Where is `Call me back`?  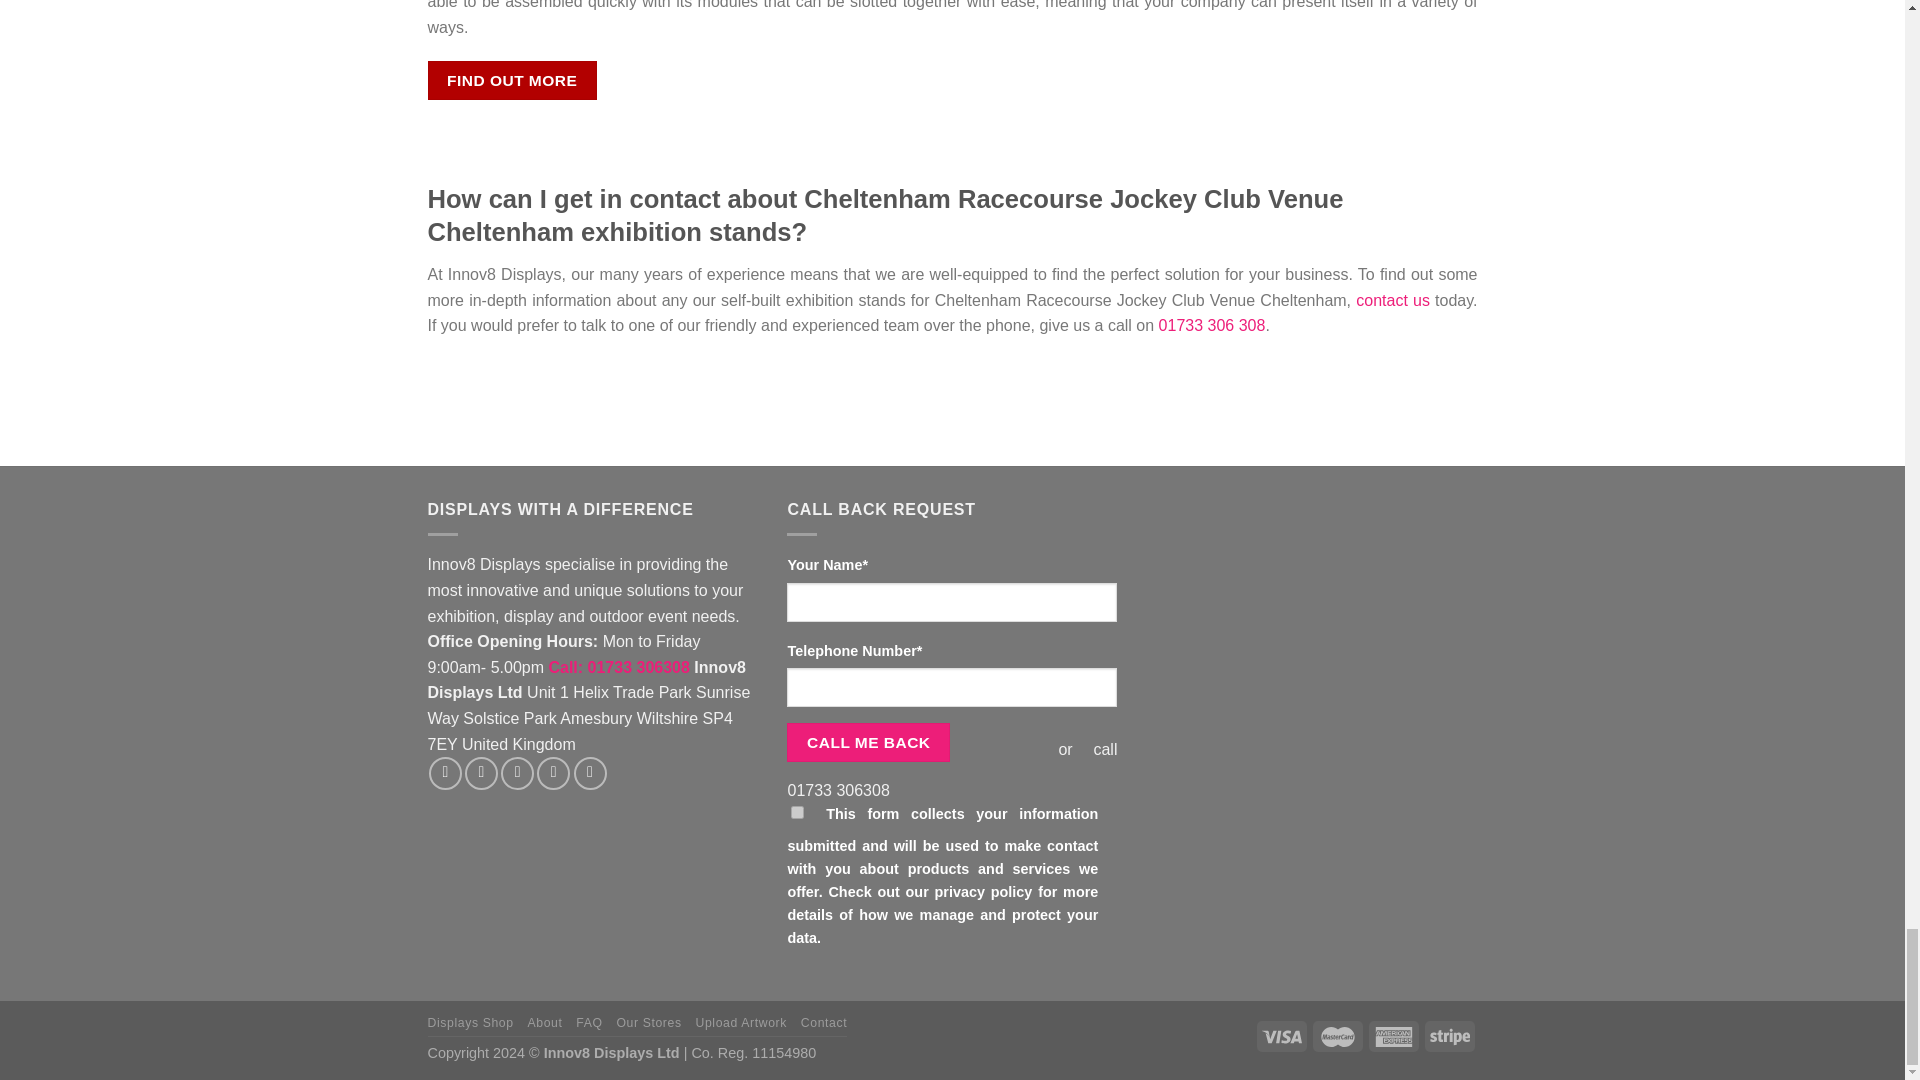
Call me back is located at coordinates (868, 742).